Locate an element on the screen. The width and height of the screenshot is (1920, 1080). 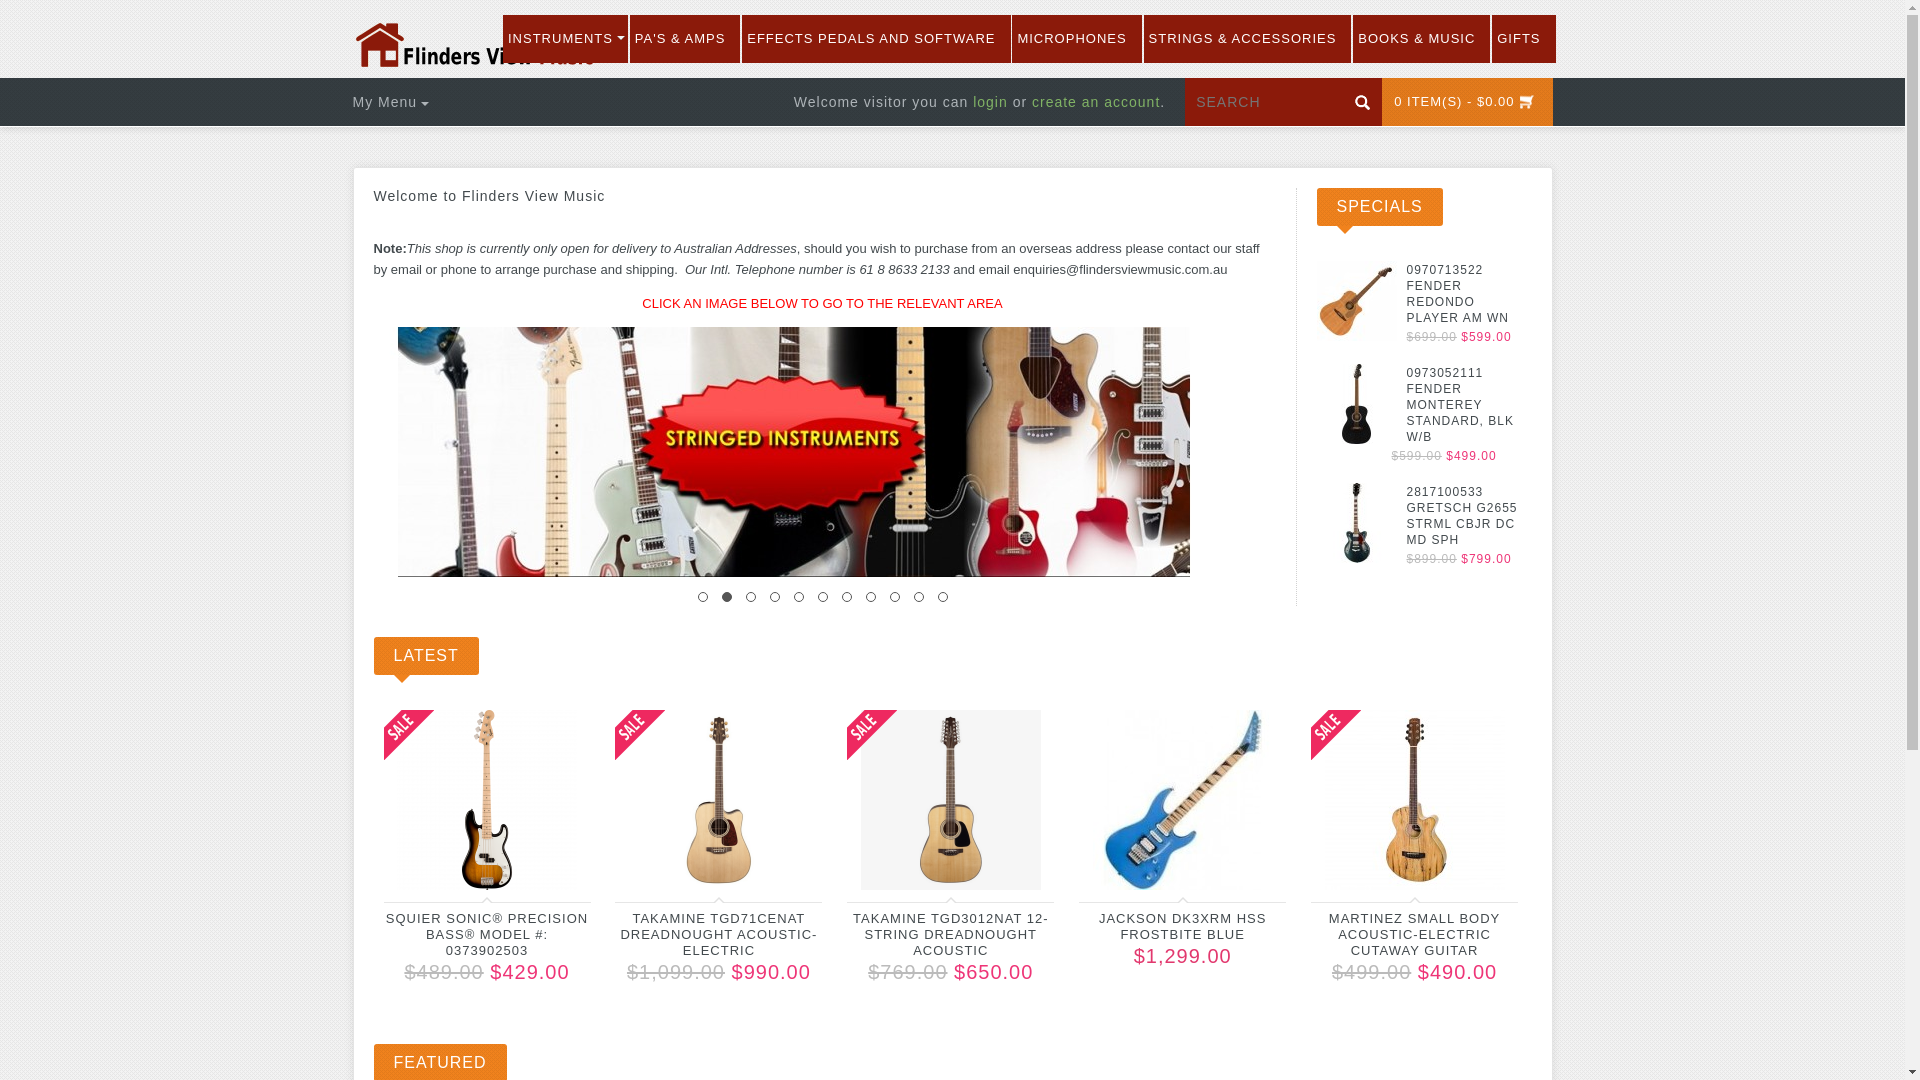
1 is located at coordinates (703, 597).